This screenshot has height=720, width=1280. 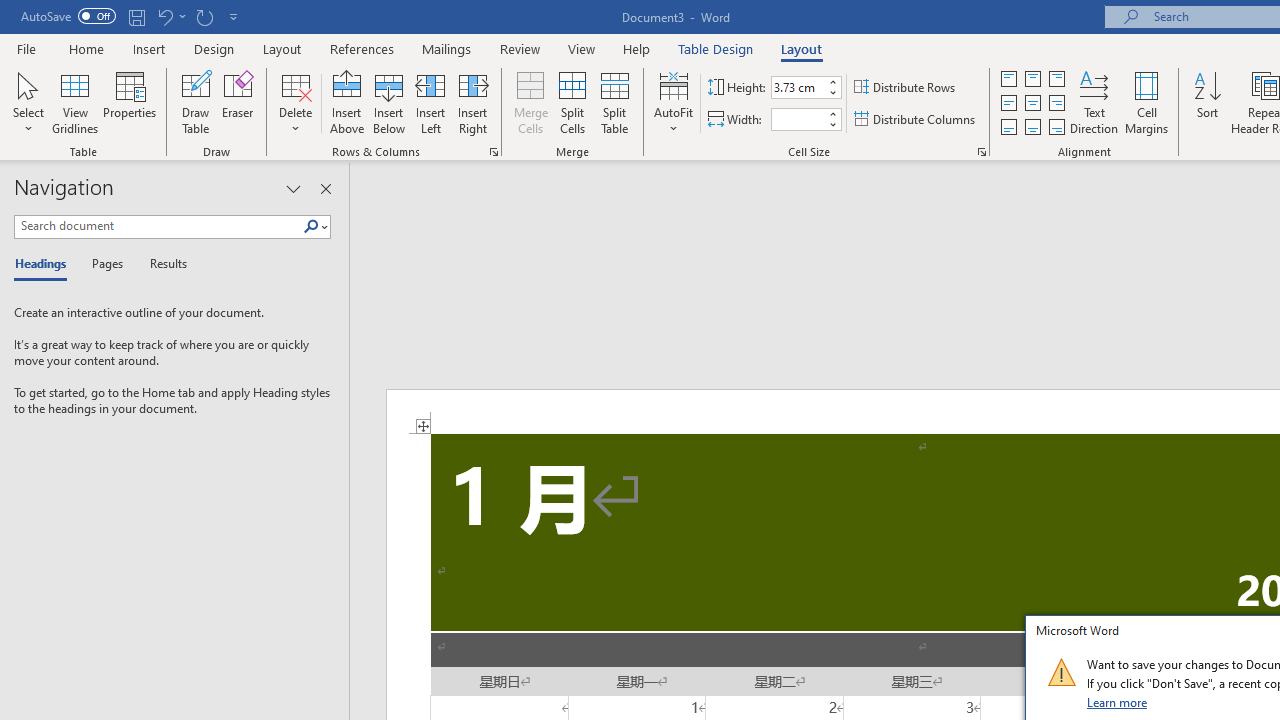 I want to click on Home, so click(x=86, y=48).